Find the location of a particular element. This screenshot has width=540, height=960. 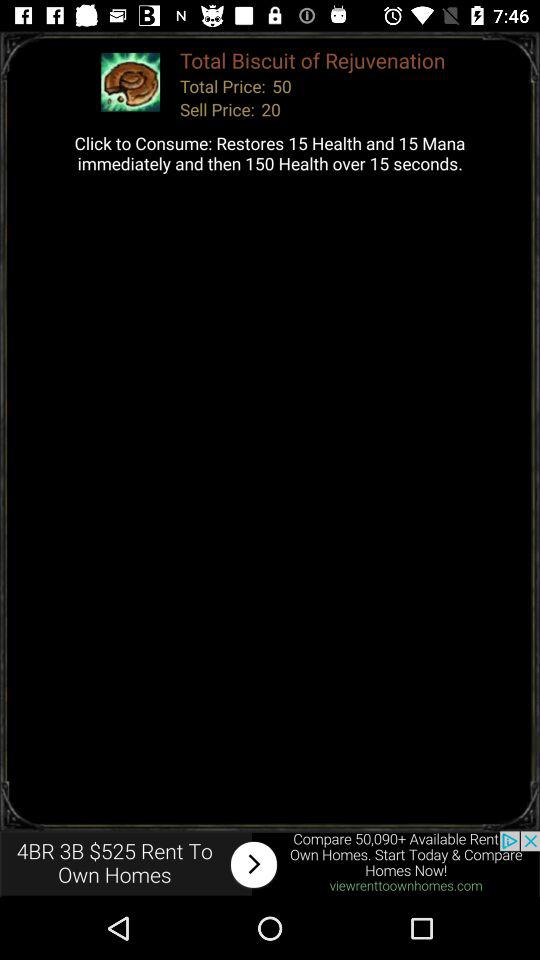

advertisement page is located at coordinates (270, 864).